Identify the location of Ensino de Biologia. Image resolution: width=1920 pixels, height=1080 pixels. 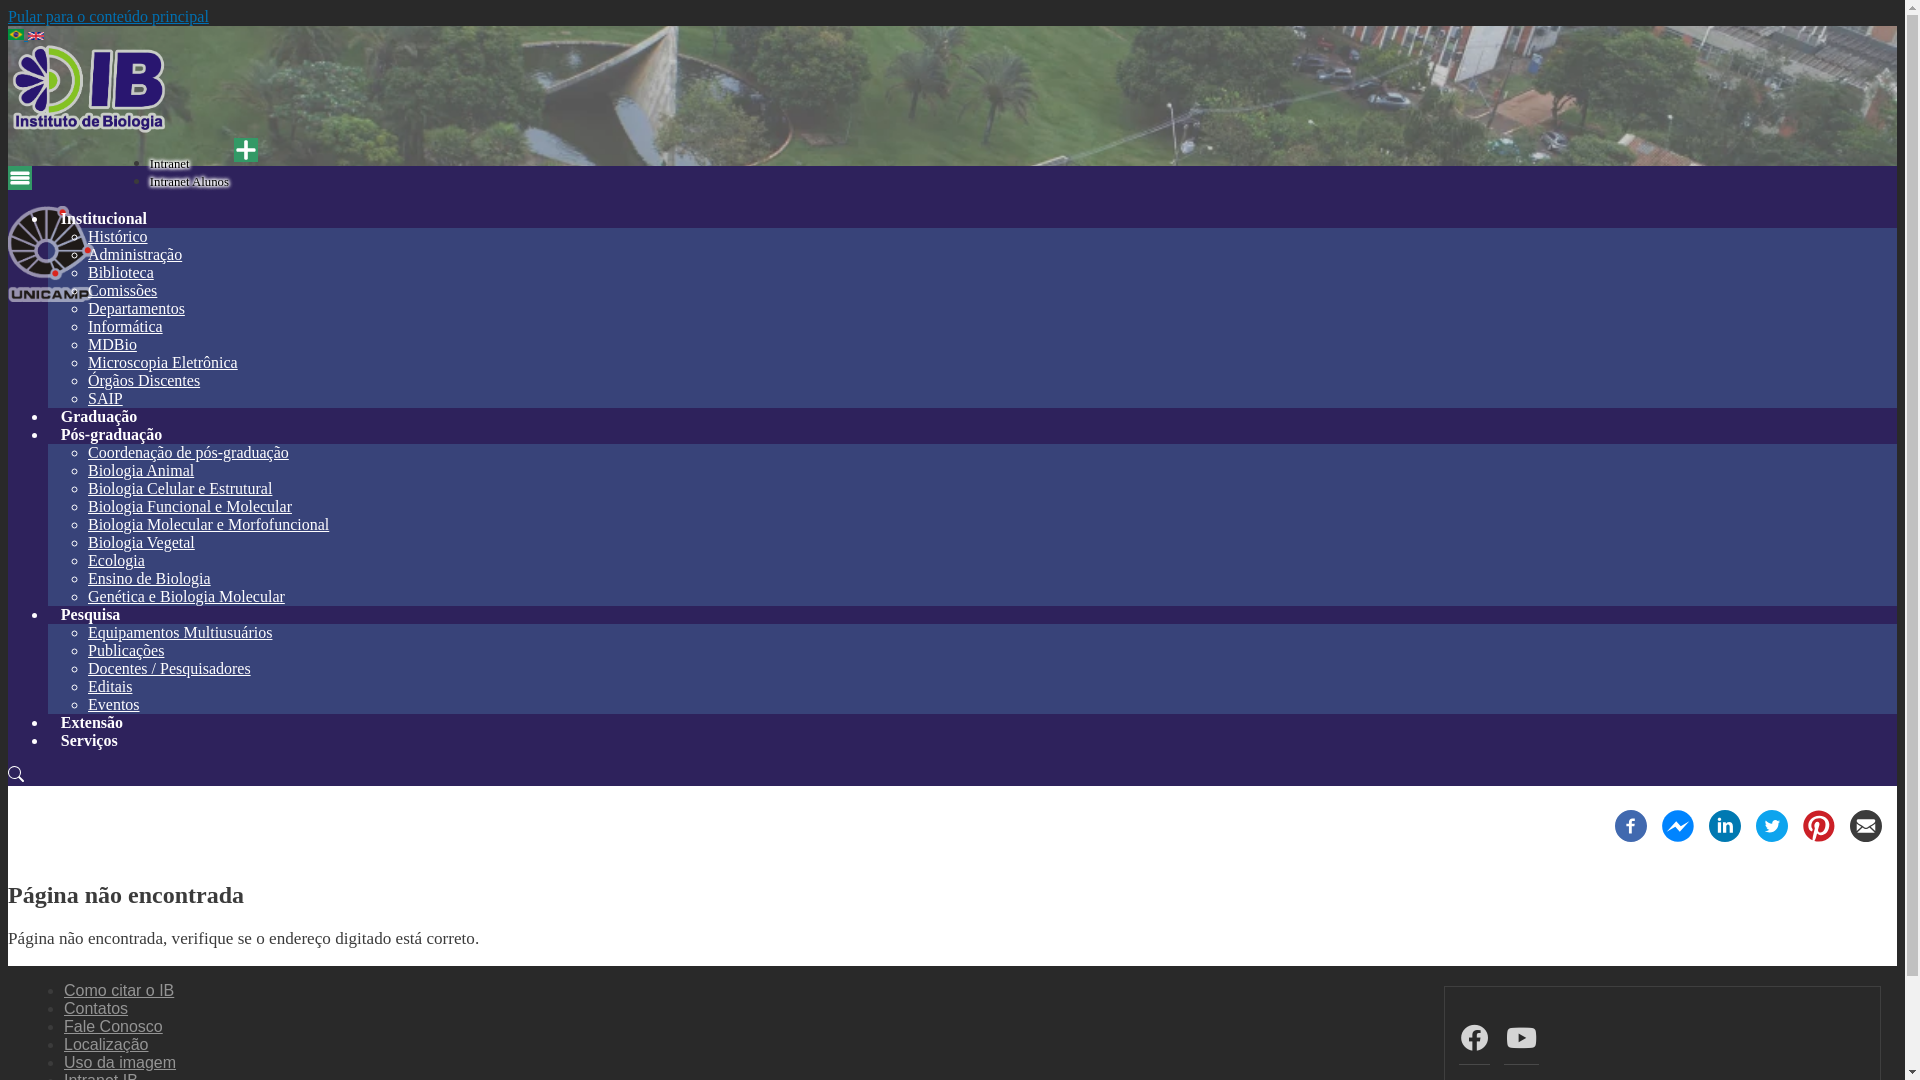
(150, 578).